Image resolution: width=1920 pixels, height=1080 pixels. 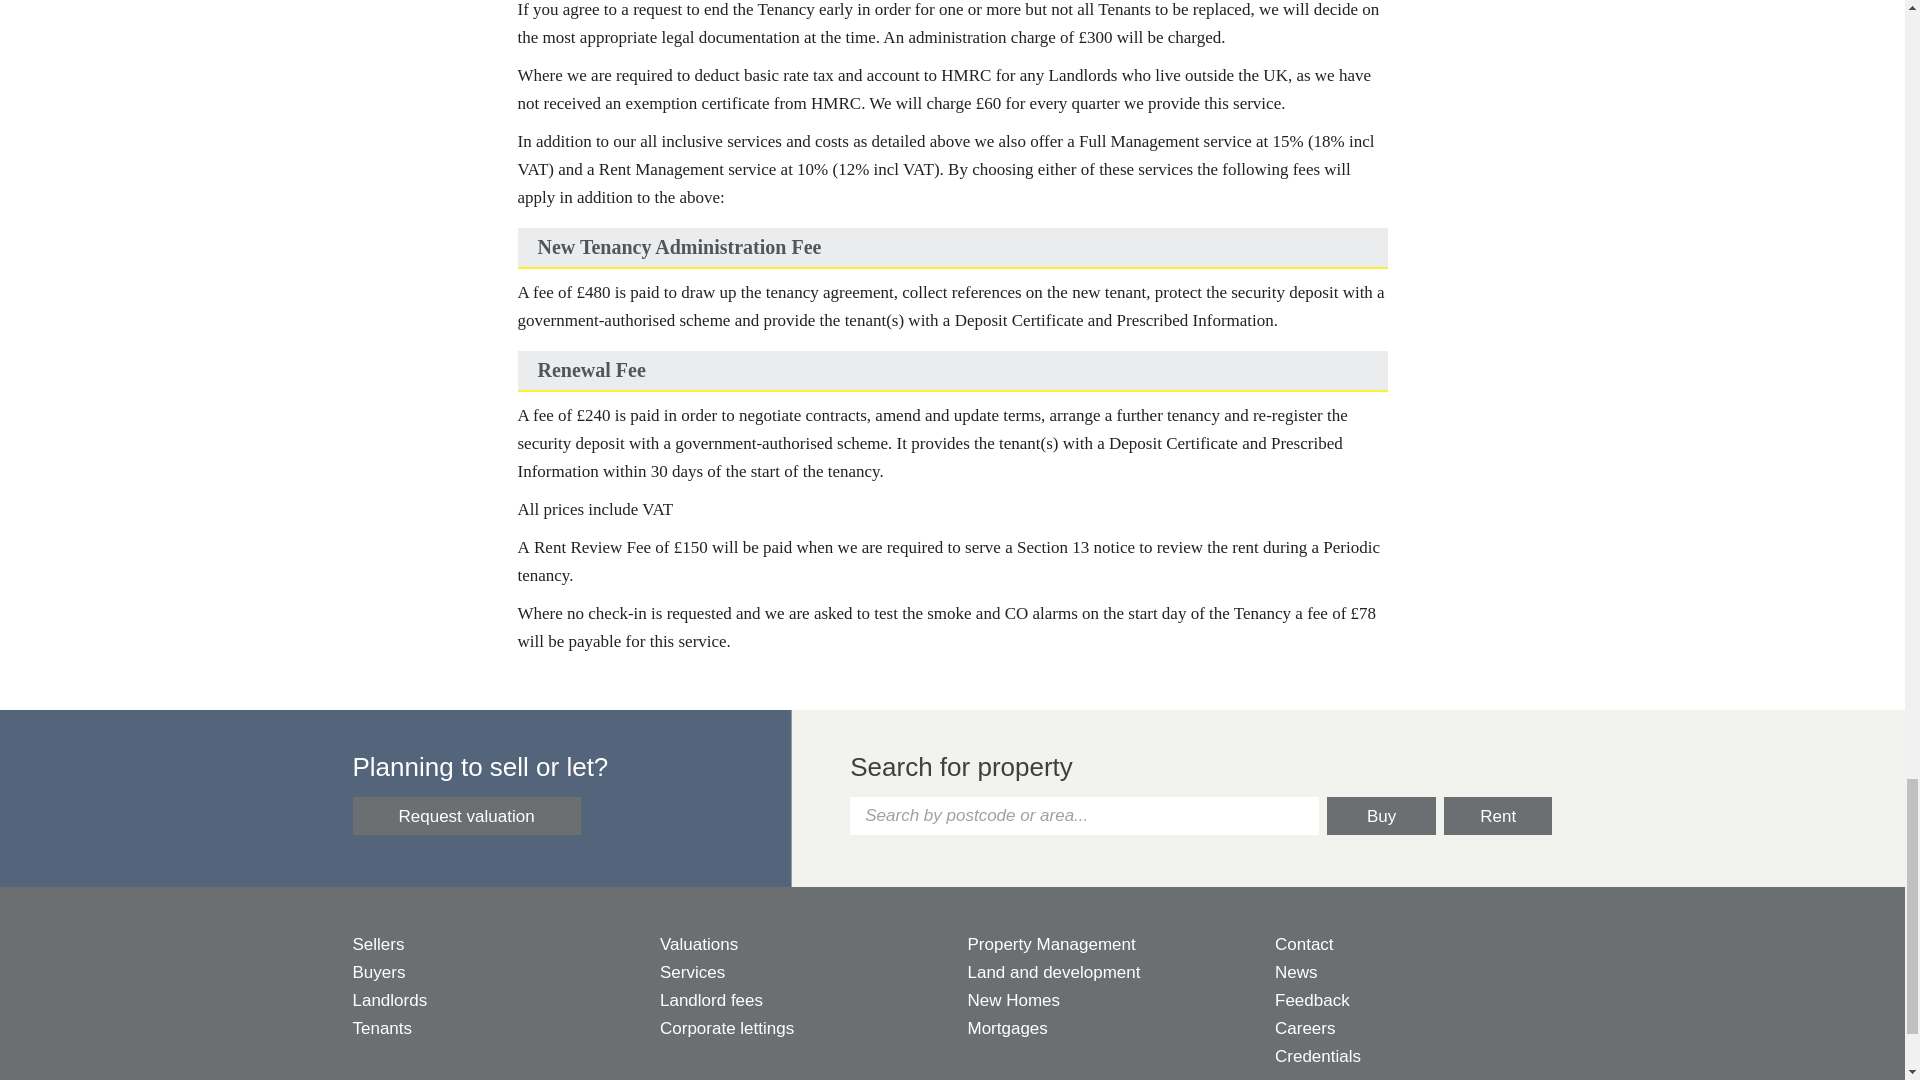 What do you see at coordinates (490, 973) in the screenshot?
I see `Buyers` at bounding box center [490, 973].